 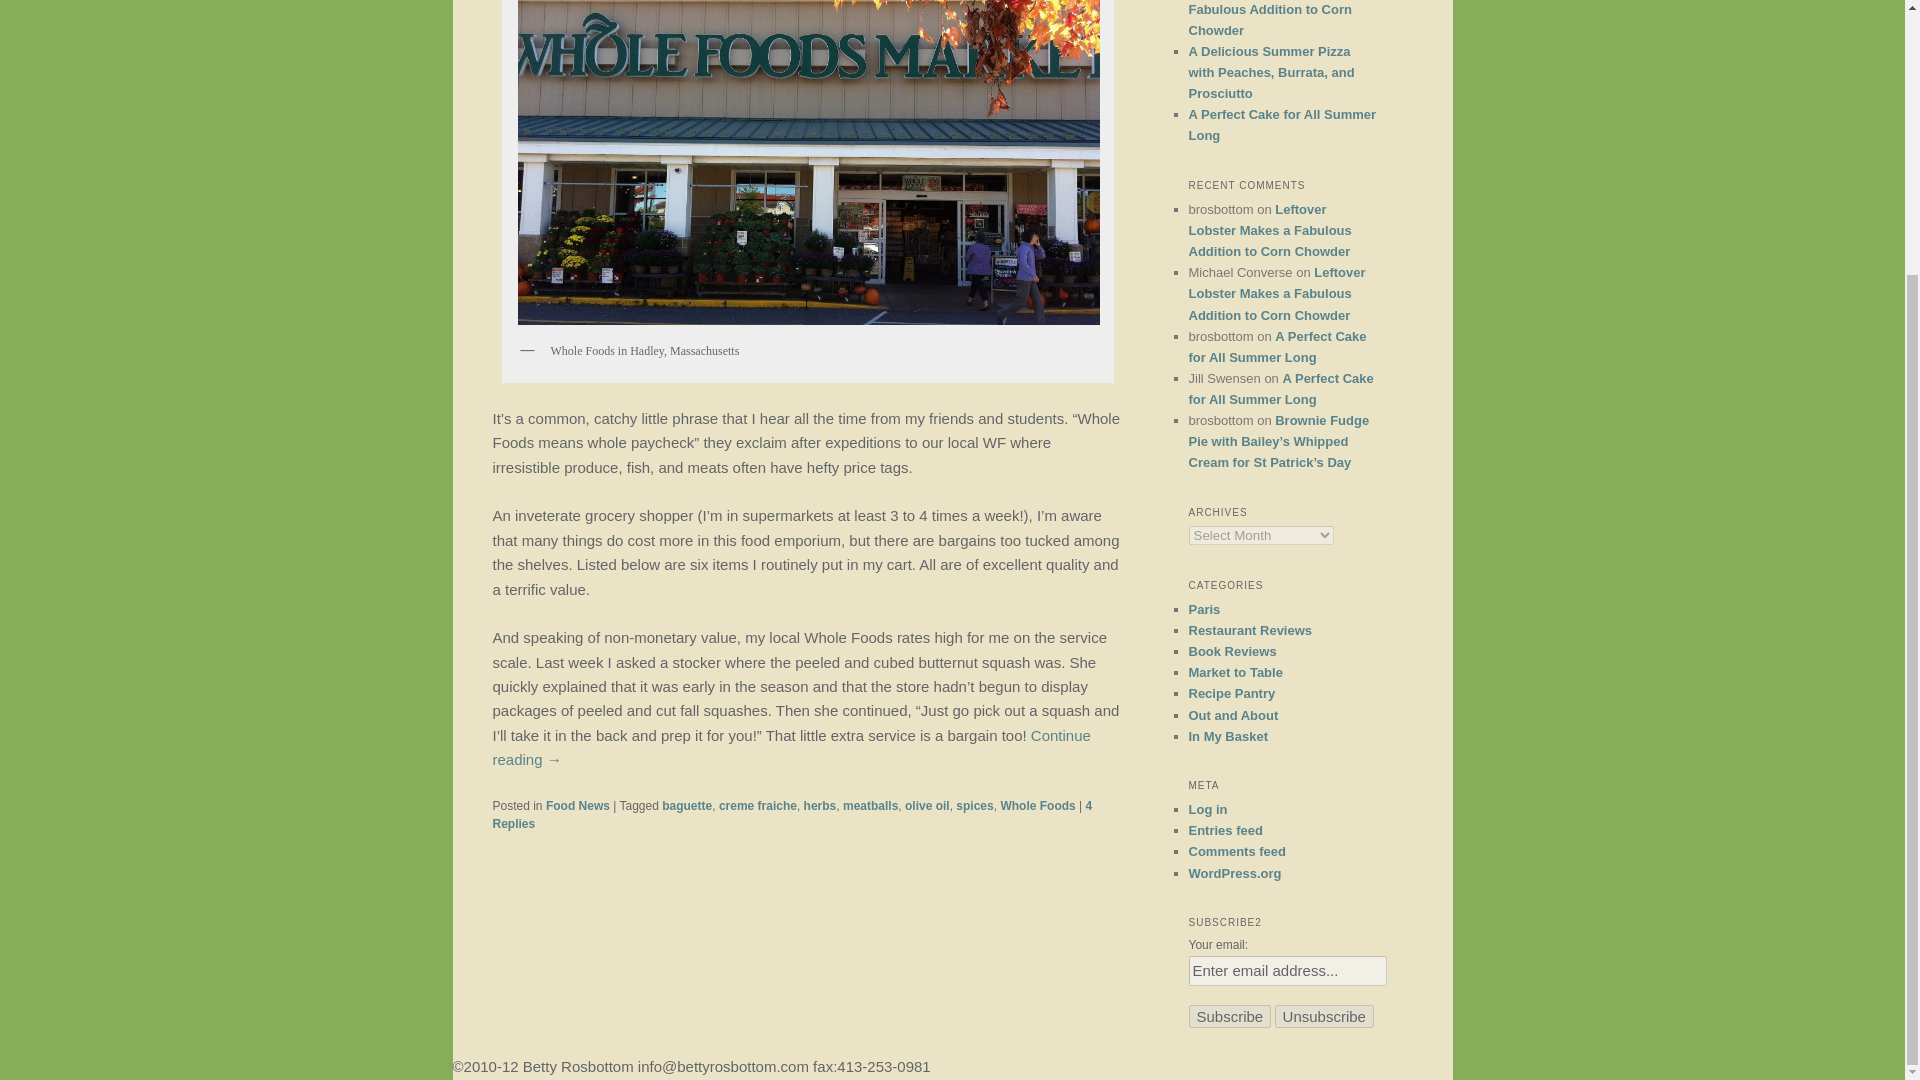 What do you see at coordinates (1233, 715) in the screenshot?
I see `View all posts filed under Paris` at bounding box center [1233, 715].